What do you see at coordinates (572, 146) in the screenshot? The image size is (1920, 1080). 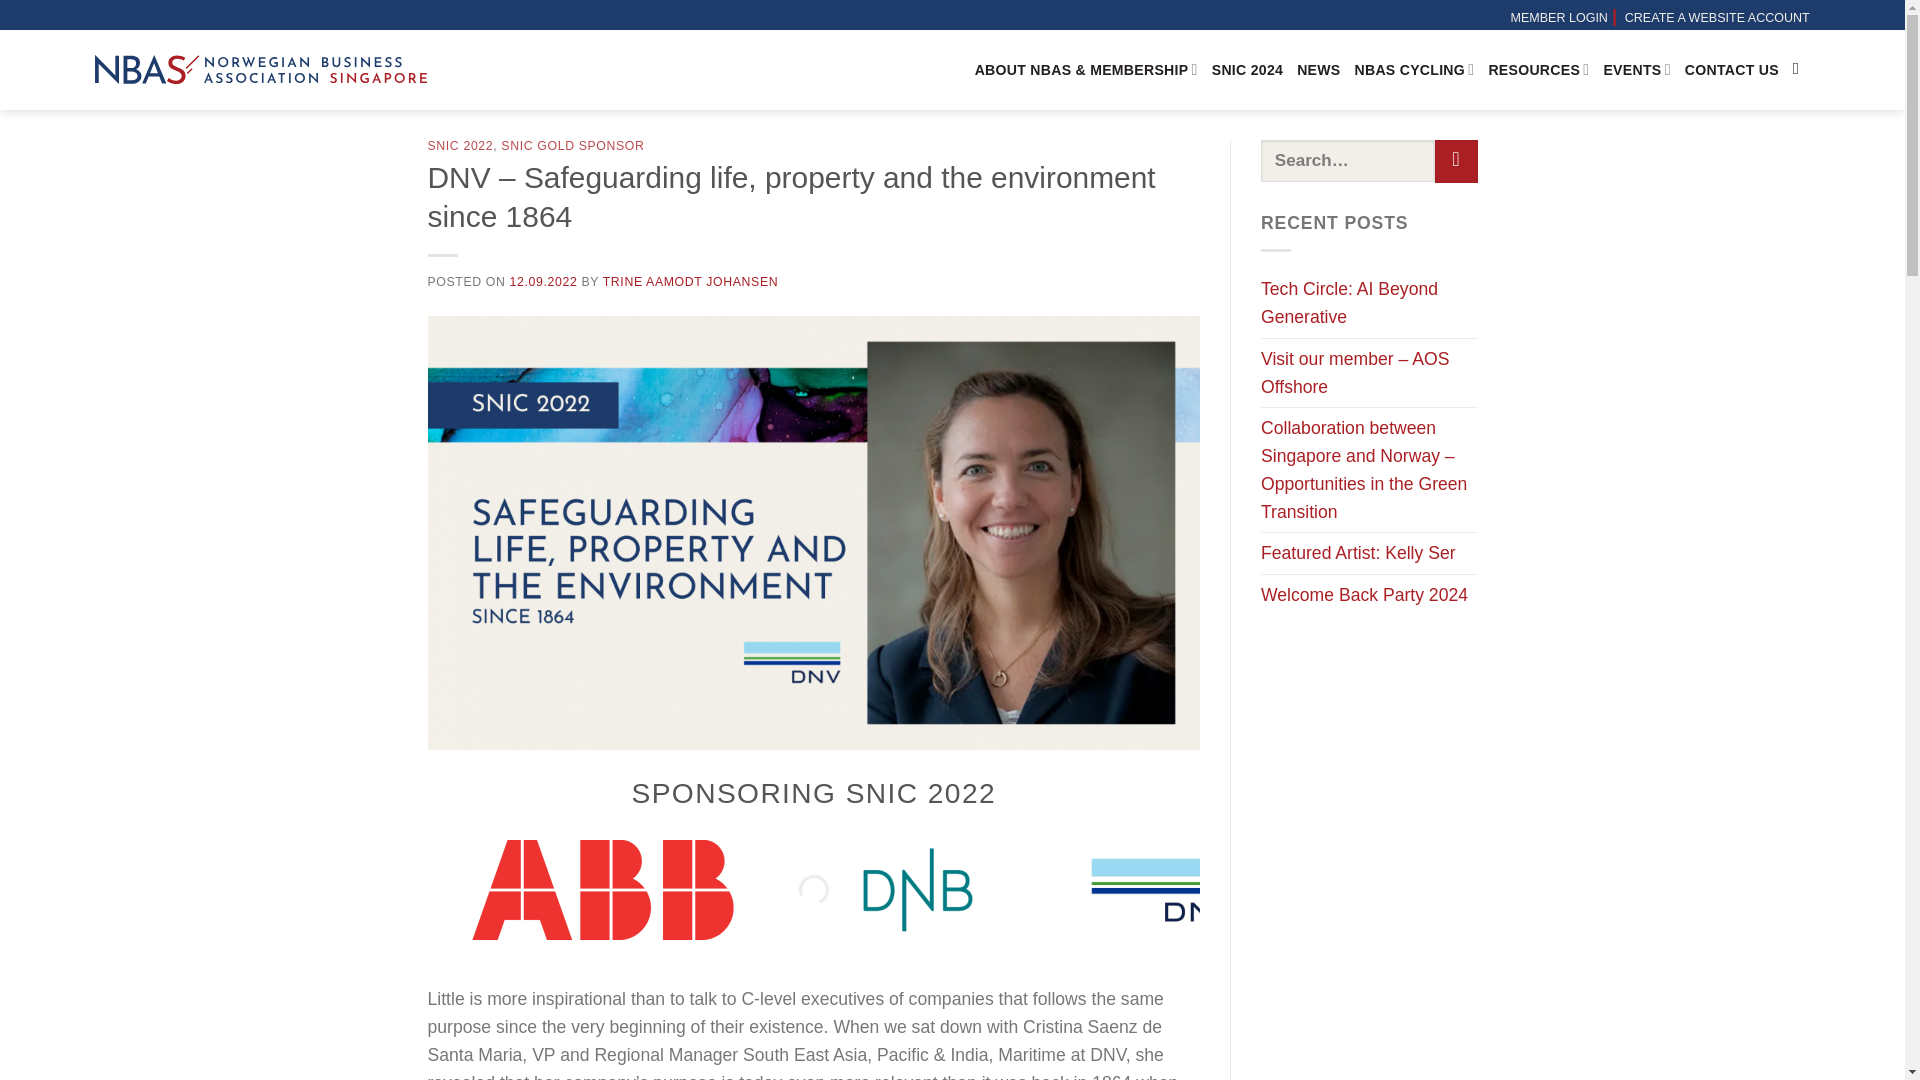 I see `SNIC GOLD SPONSOR` at bounding box center [572, 146].